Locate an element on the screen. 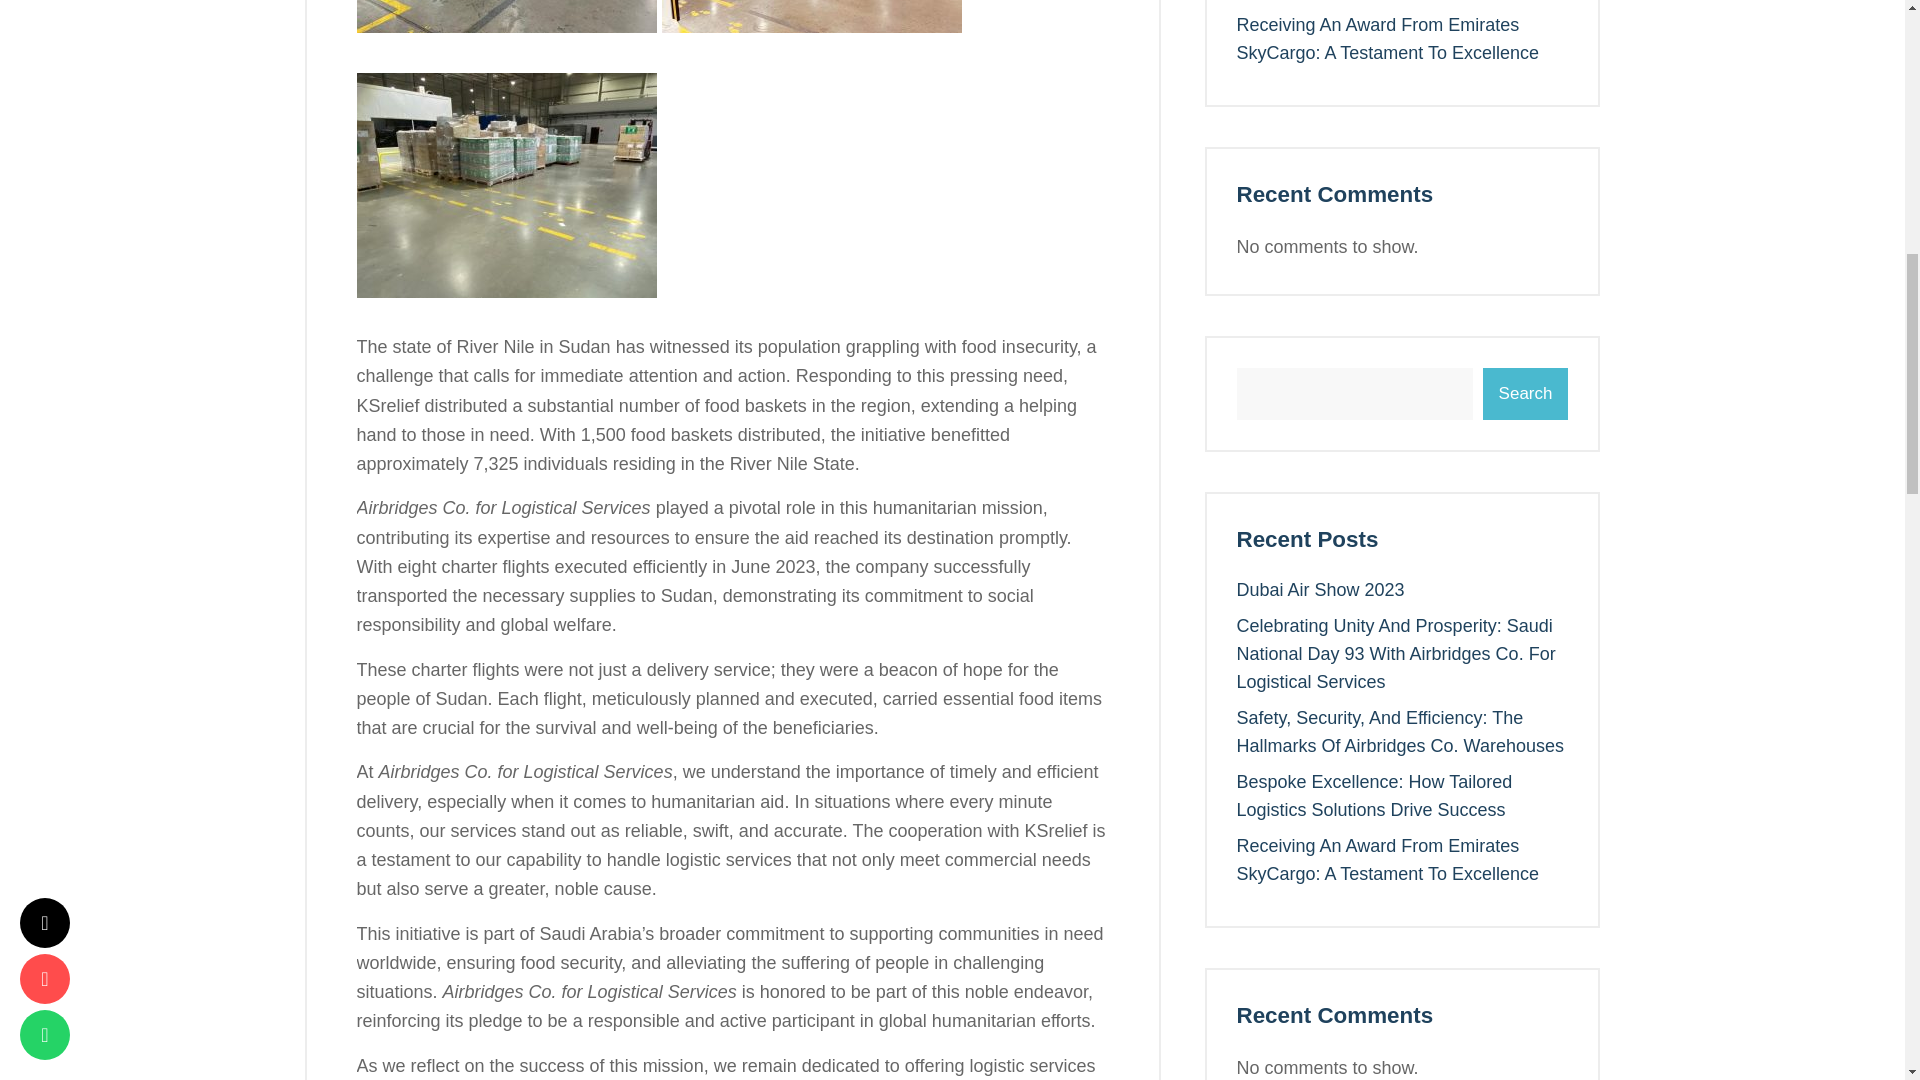  Search is located at coordinates (1525, 394).